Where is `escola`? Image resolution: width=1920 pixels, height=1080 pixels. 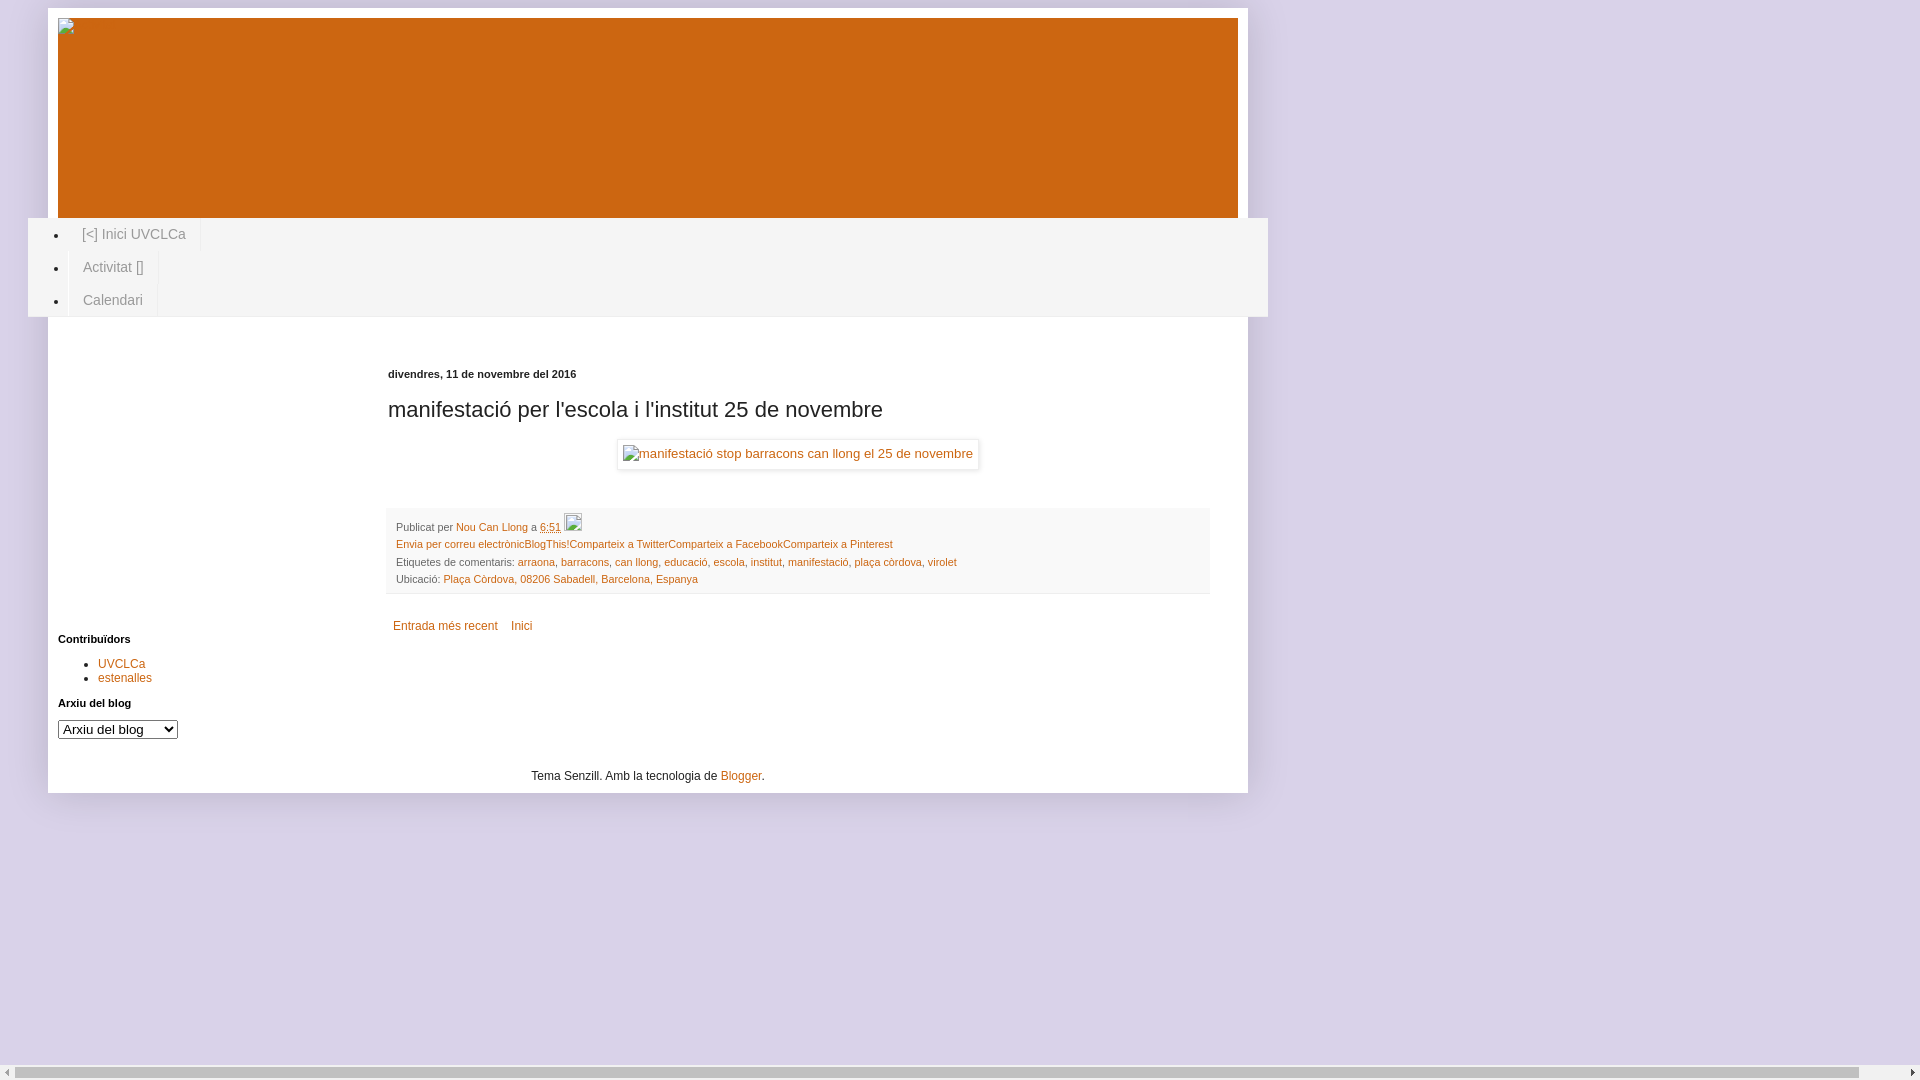 escola is located at coordinates (730, 562).